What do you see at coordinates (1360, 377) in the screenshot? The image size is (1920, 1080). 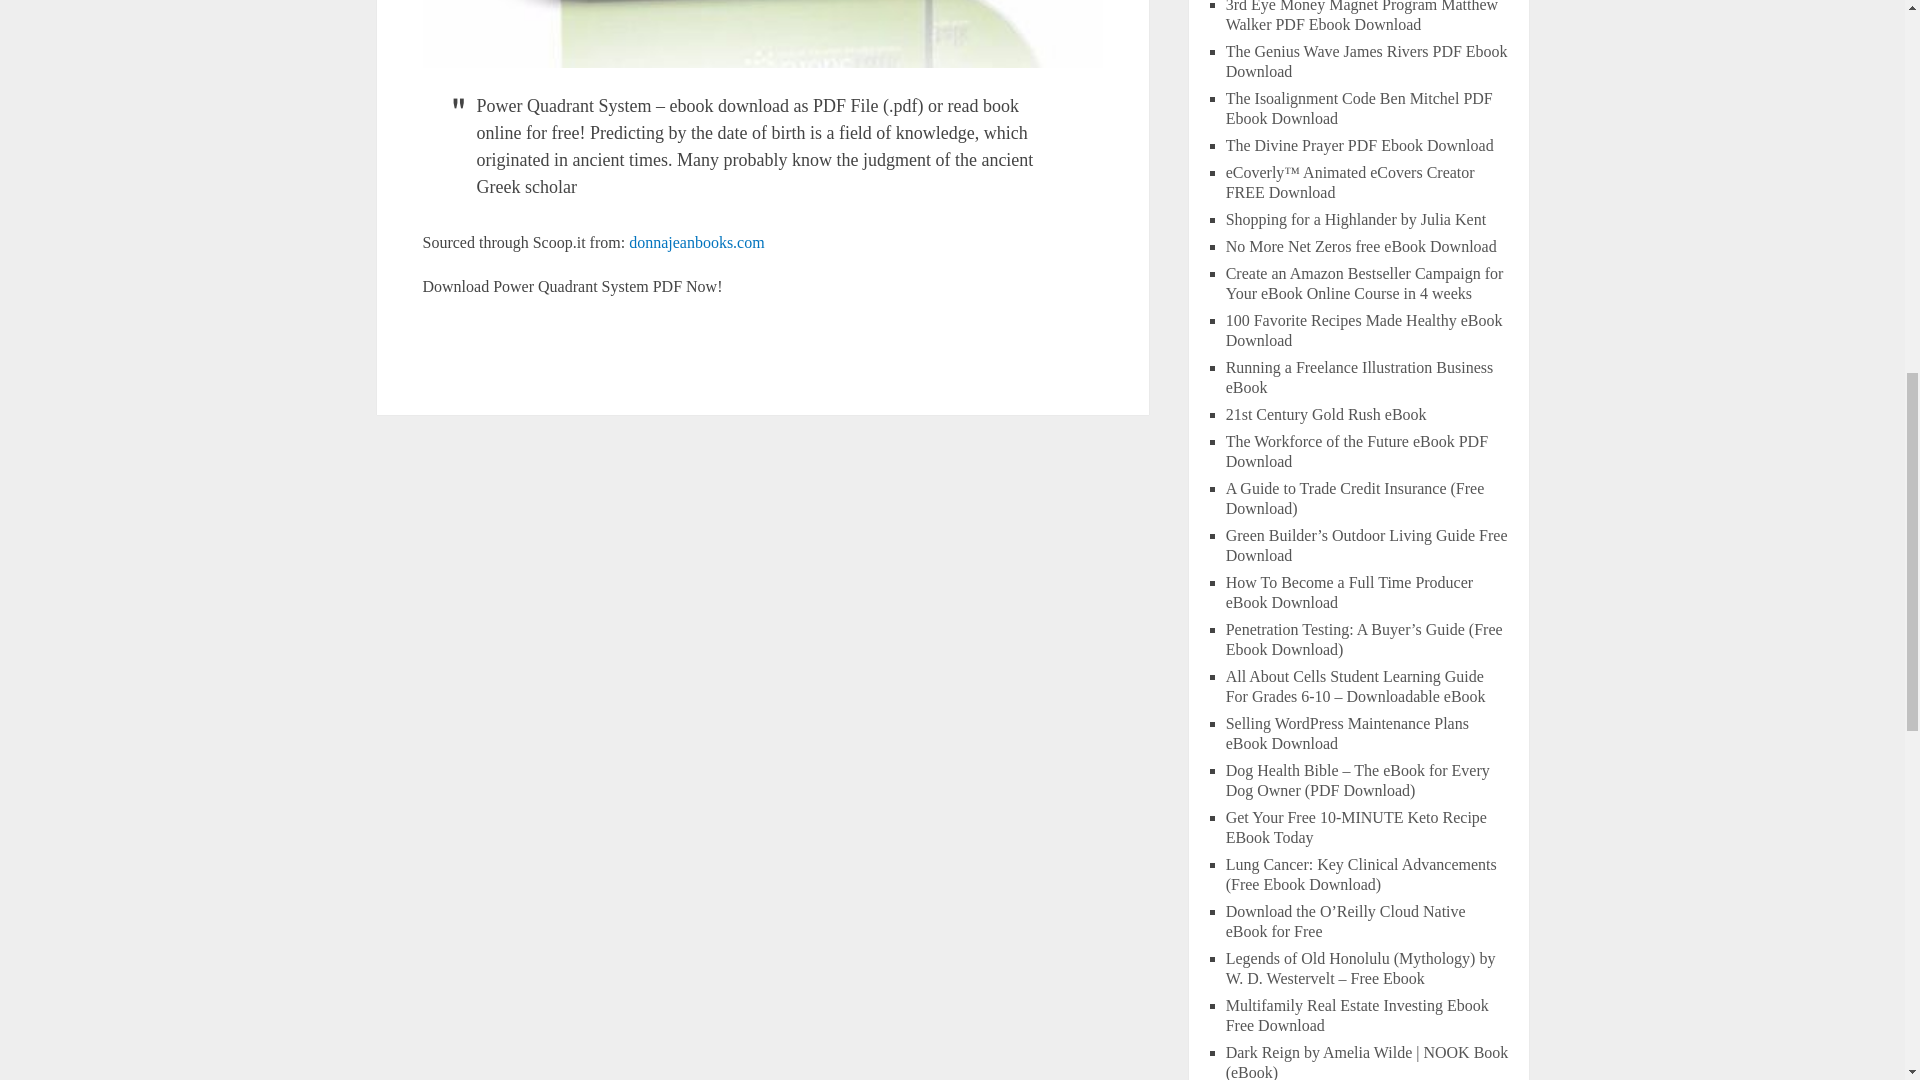 I see `Running a Freelance Illustration Business eBook` at bounding box center [1360, 377].